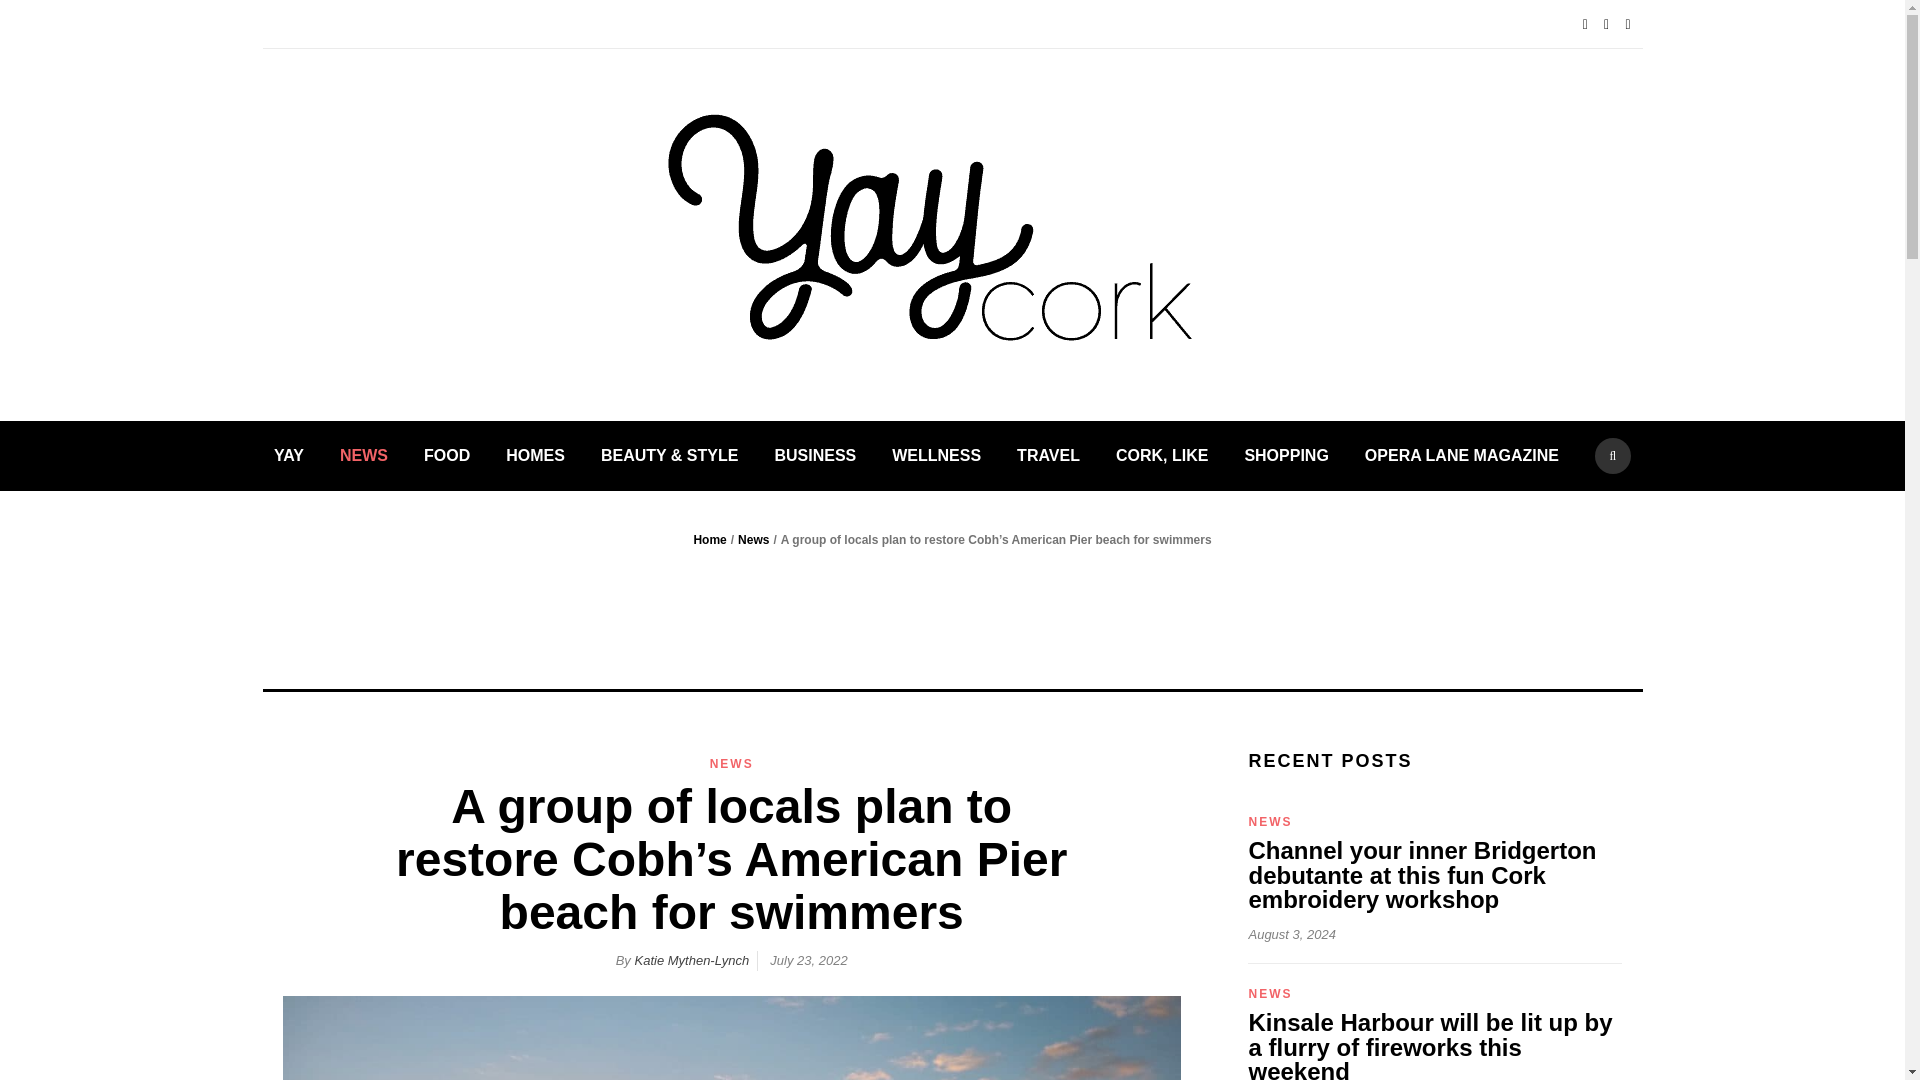  I want to click on Instagram, so click(1632, 24).